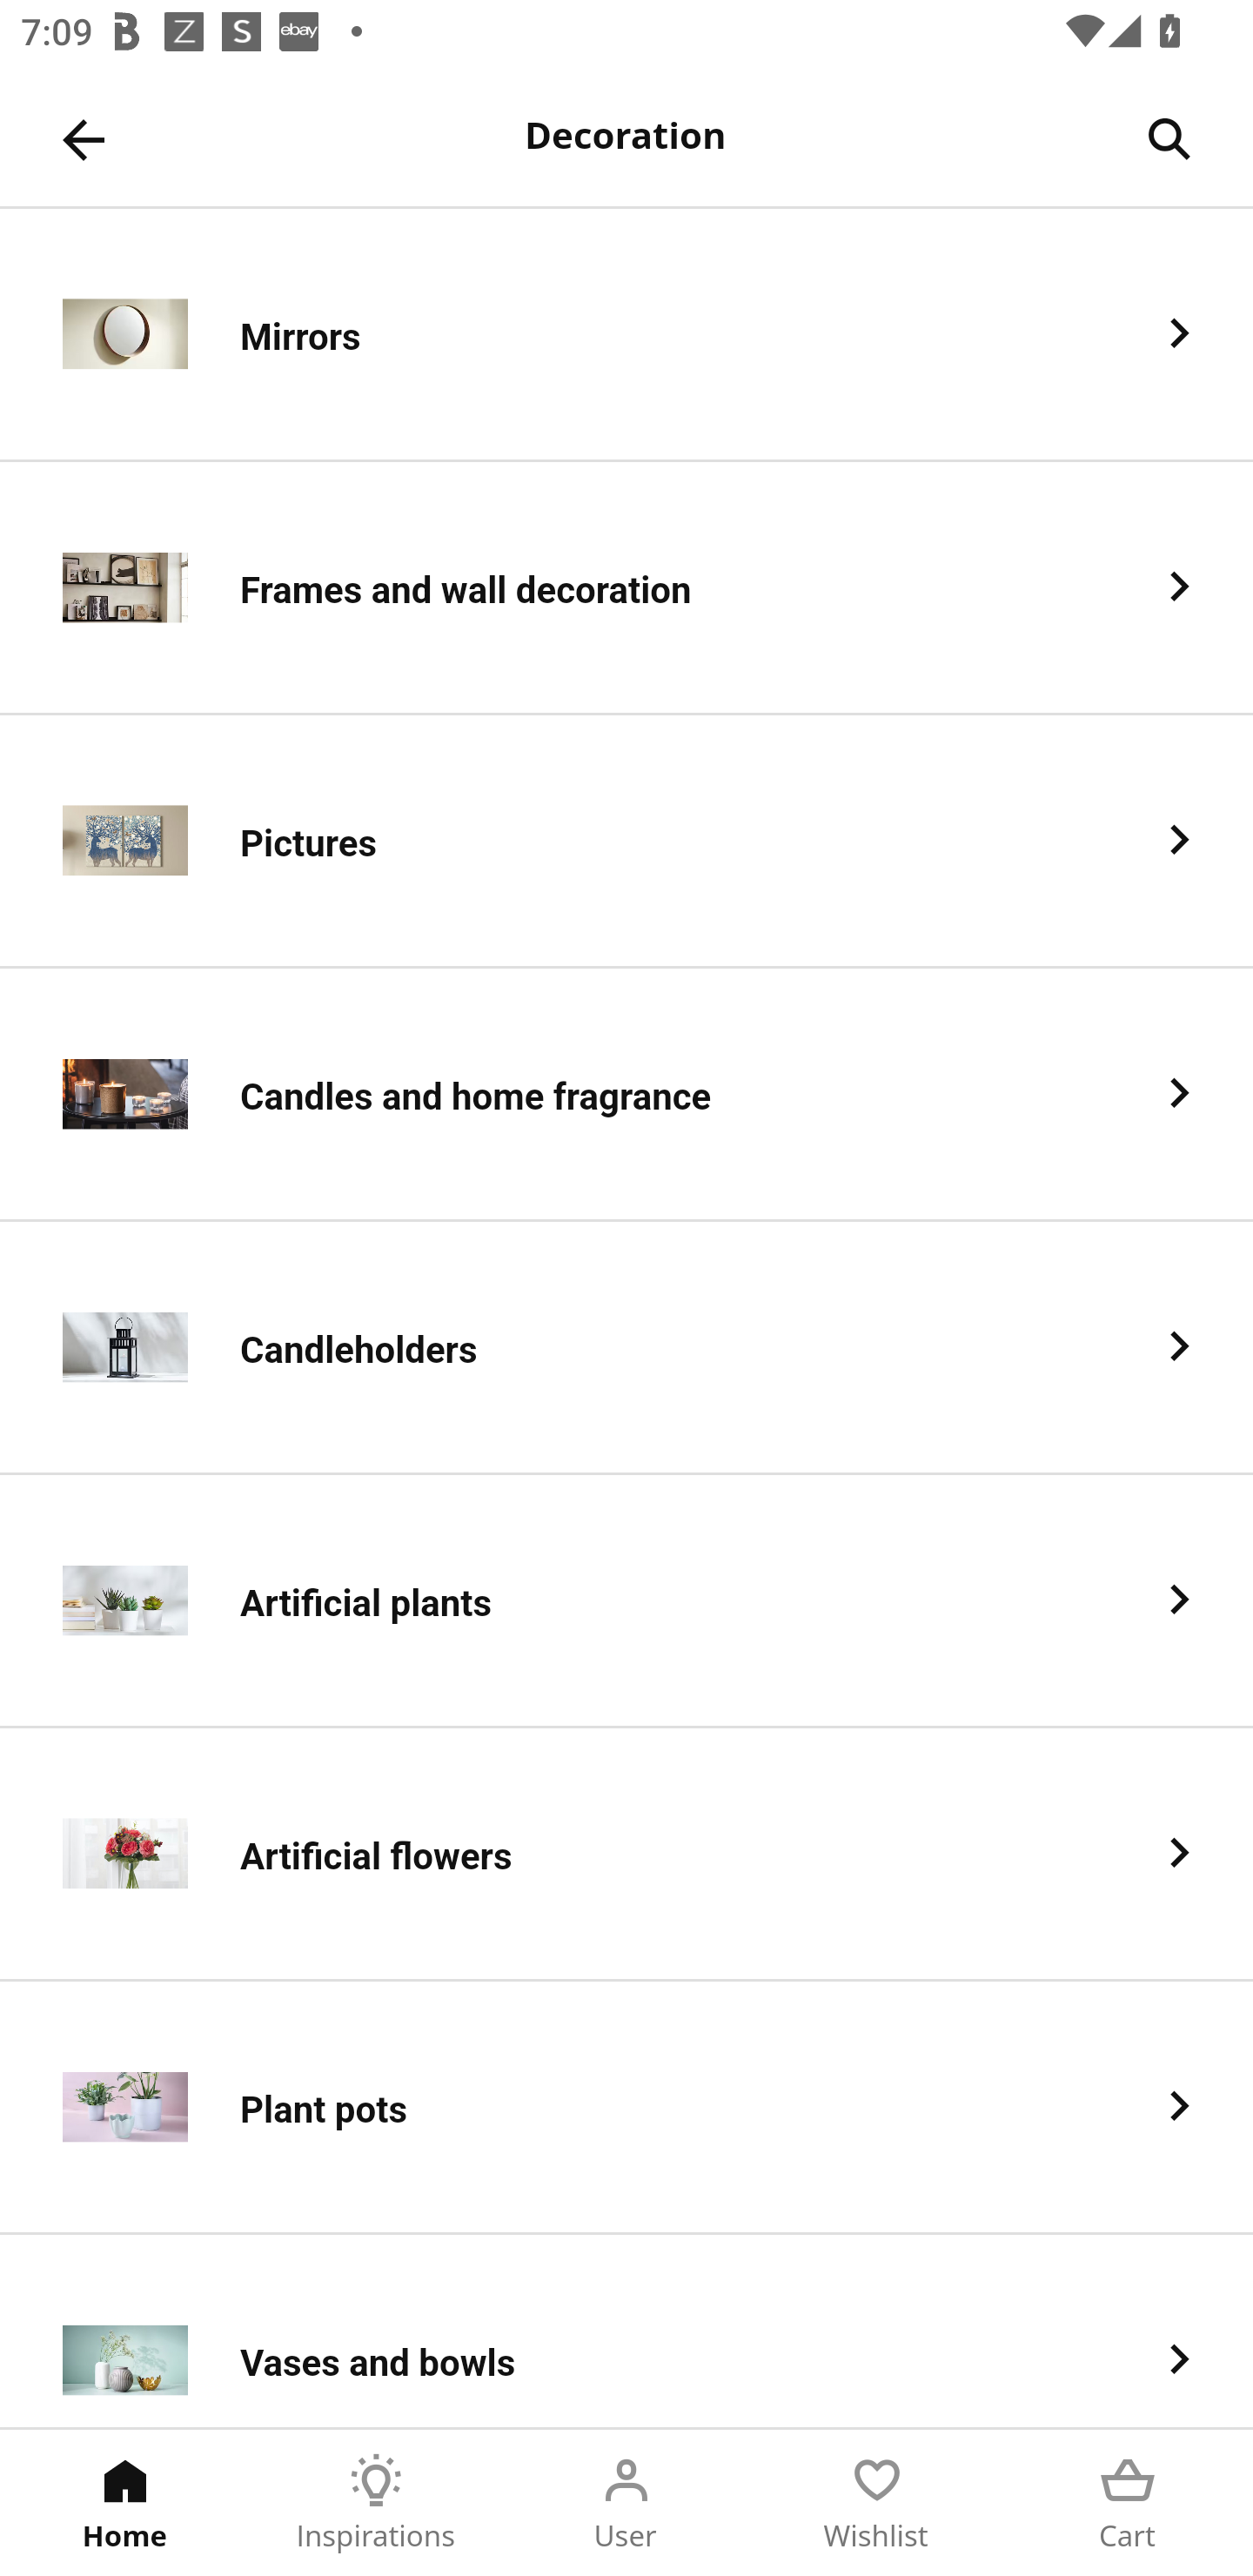  I want to click on Wishlist
Tab 4 of 5, so click(877, 2503).